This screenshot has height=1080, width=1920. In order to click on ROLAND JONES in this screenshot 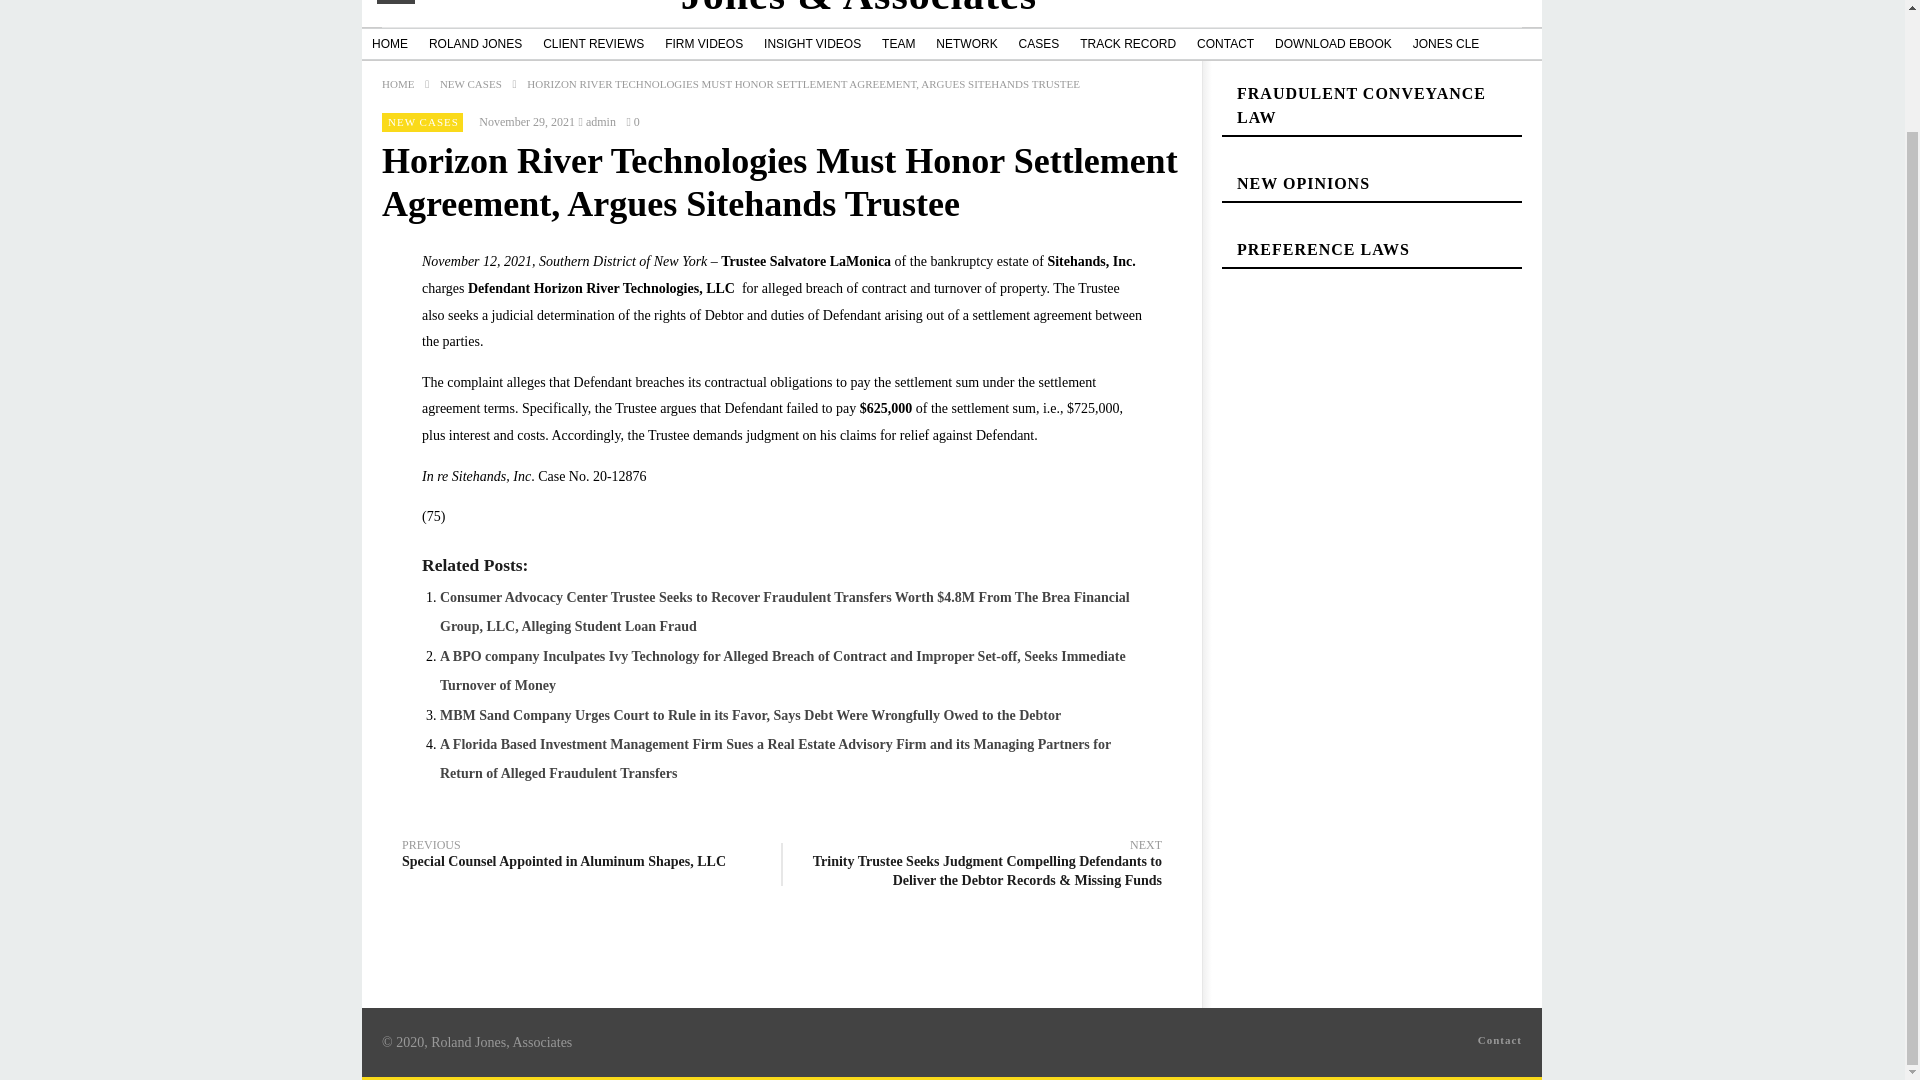, I will do `click(474, 44)`.